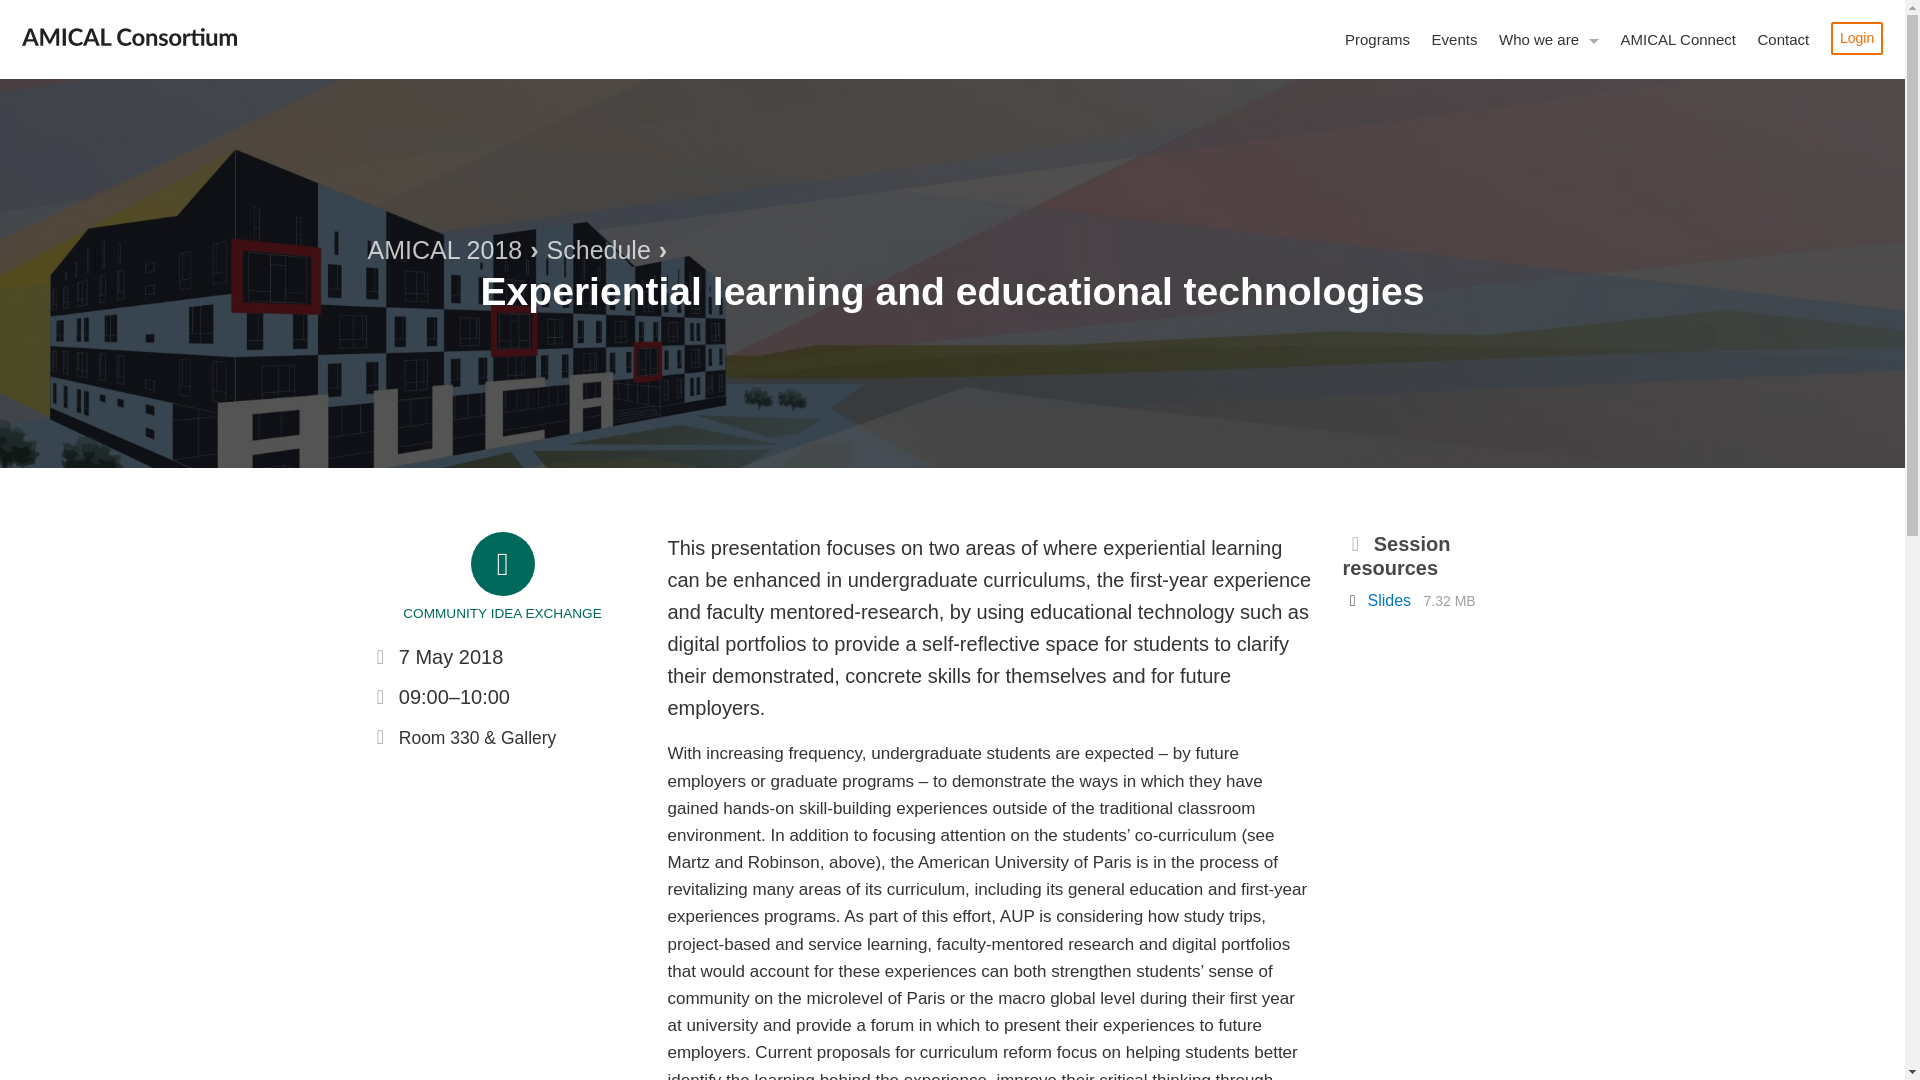  I want to click on Who we are, so click(1548, 40).